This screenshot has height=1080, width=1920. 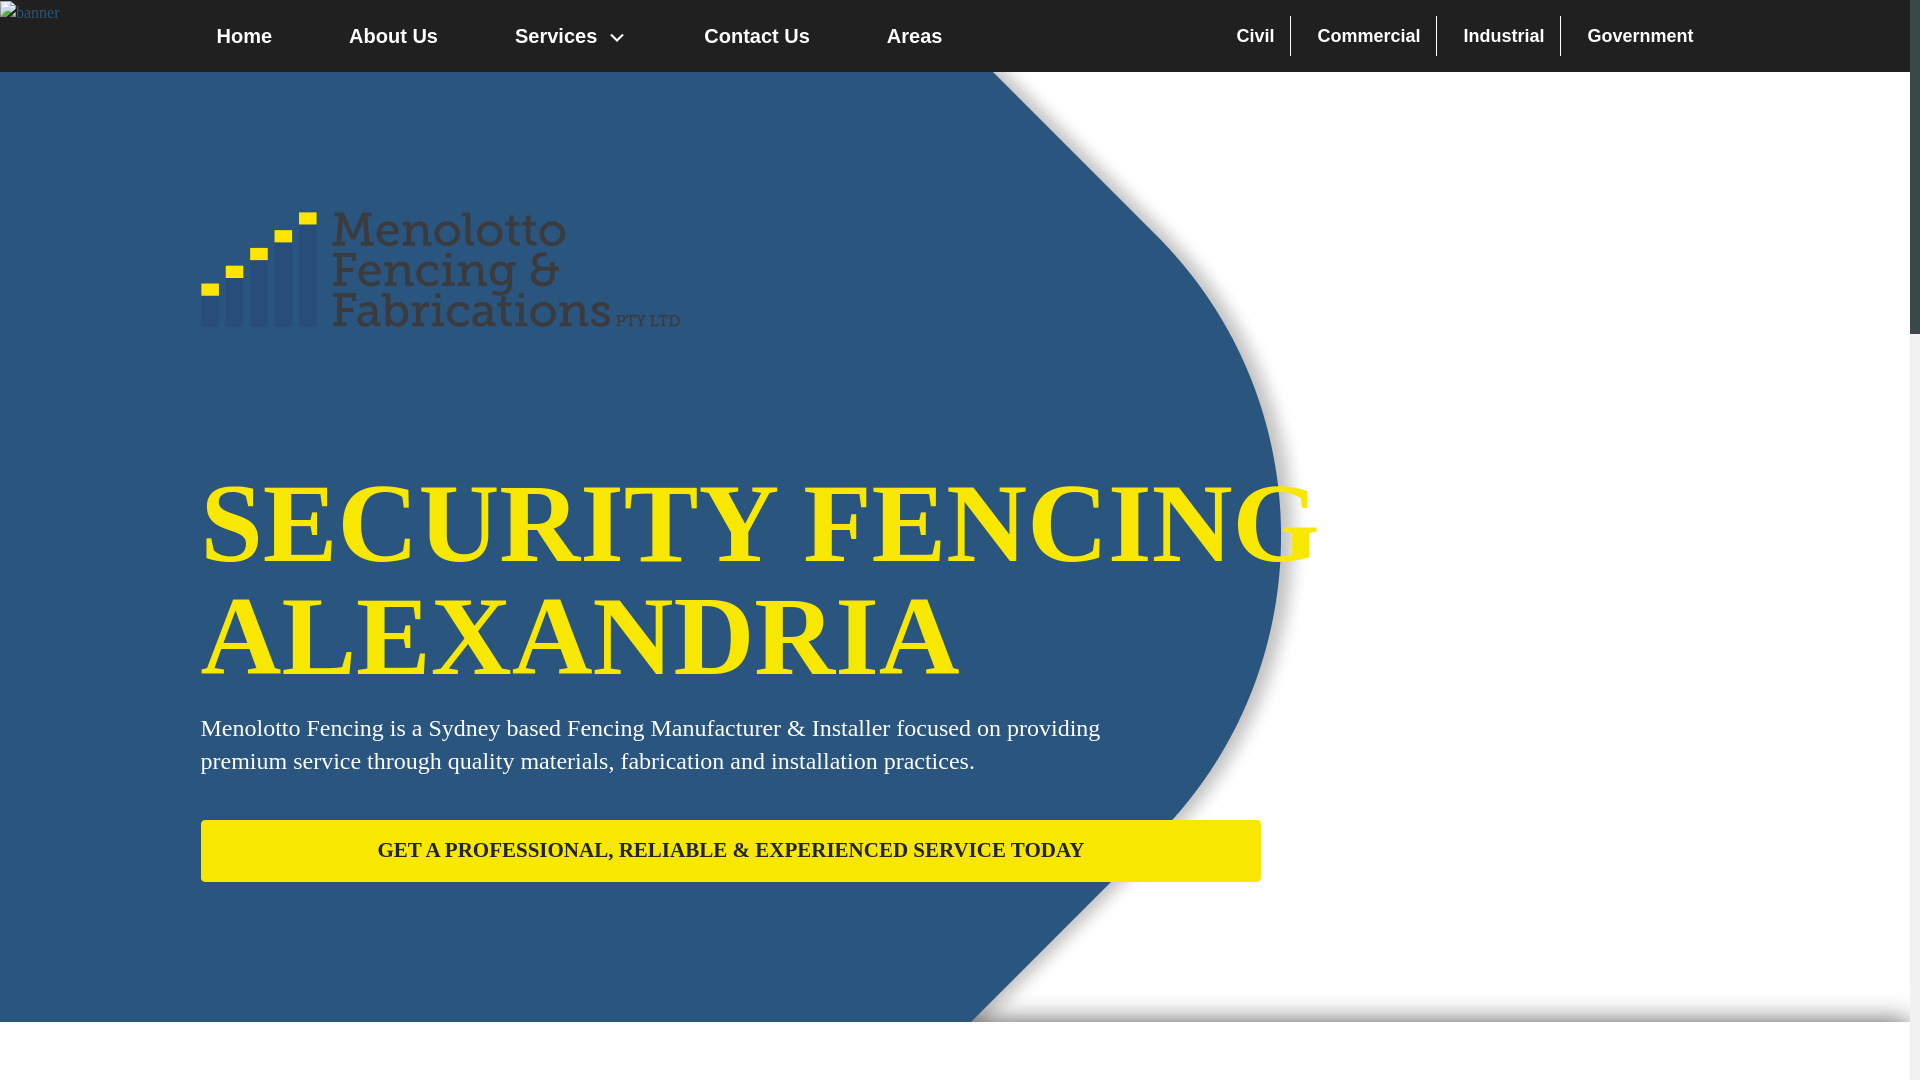 What do you see at coordinates (1640, 36) in the screenshot?
I see `Government` at bounding box center [1640, 36].